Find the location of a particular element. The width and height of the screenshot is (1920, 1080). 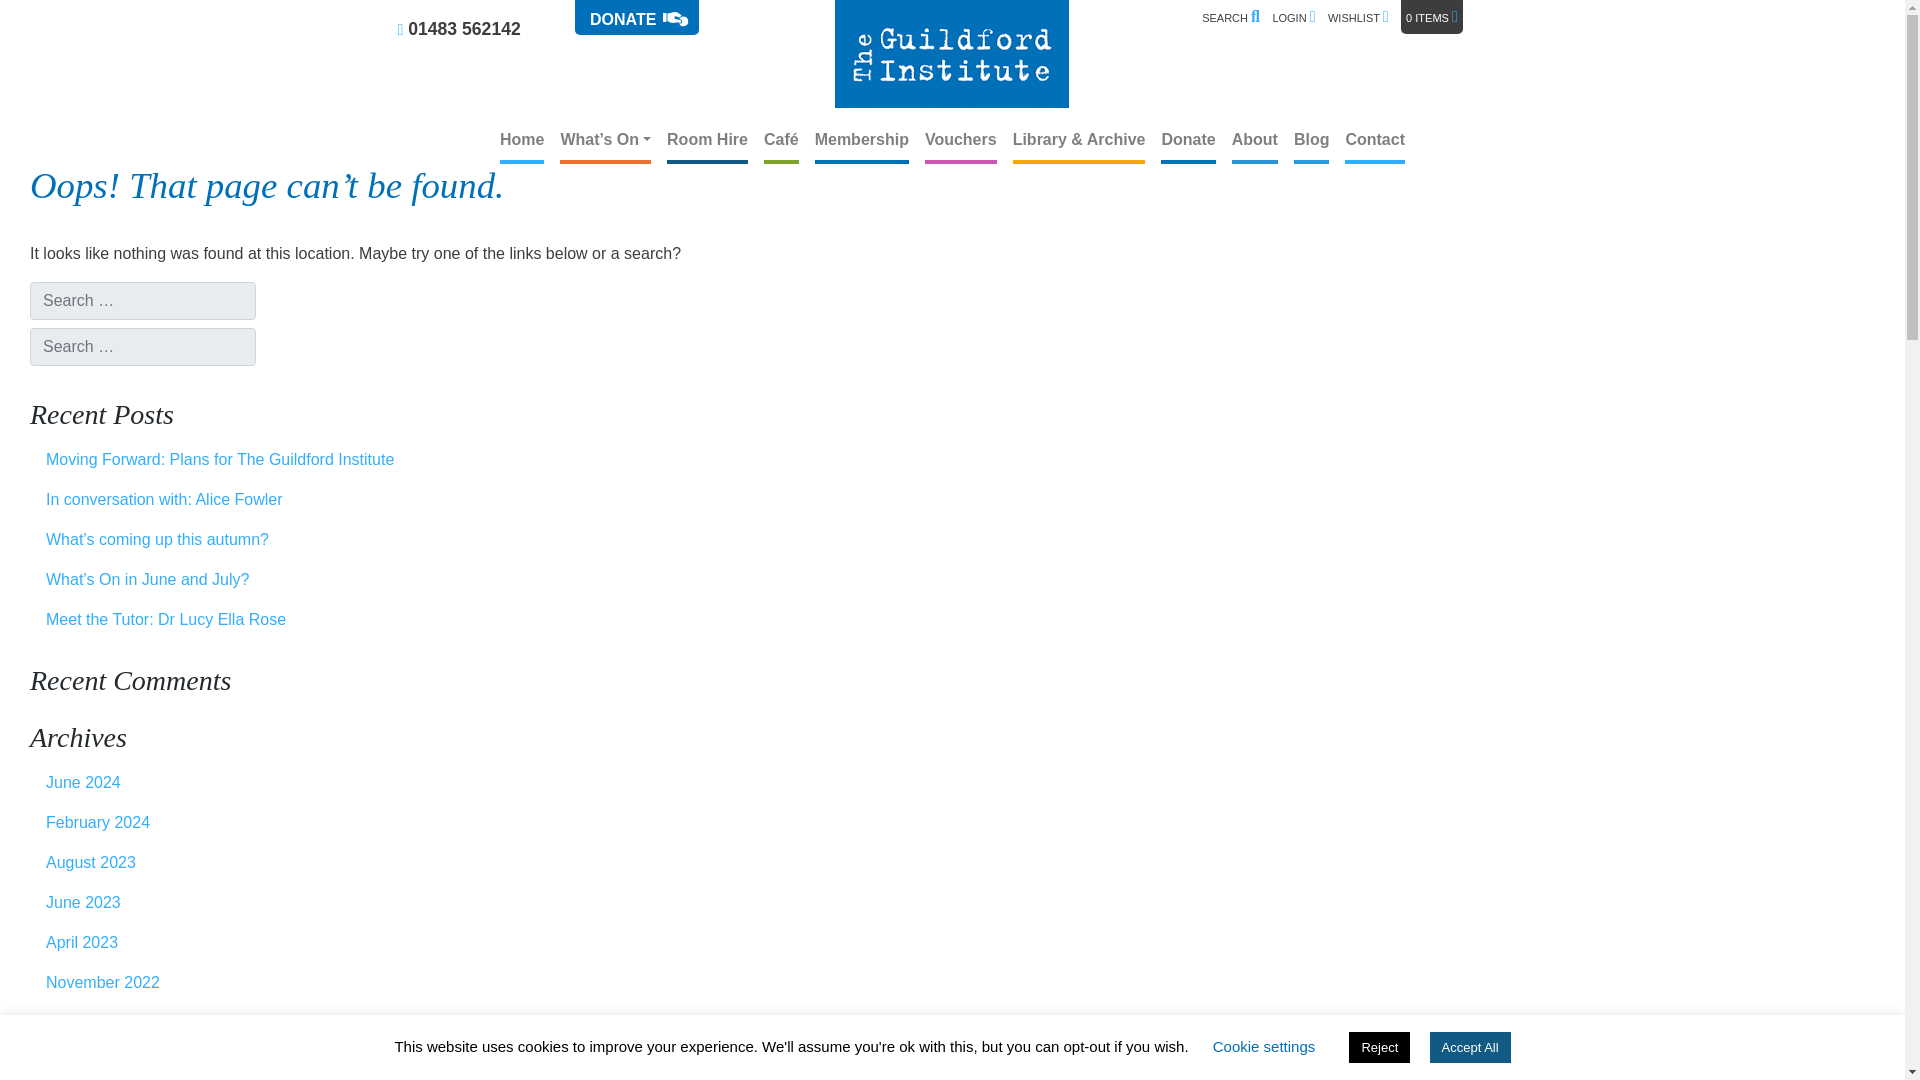

Search for: is located at coordinates (1236, 24).